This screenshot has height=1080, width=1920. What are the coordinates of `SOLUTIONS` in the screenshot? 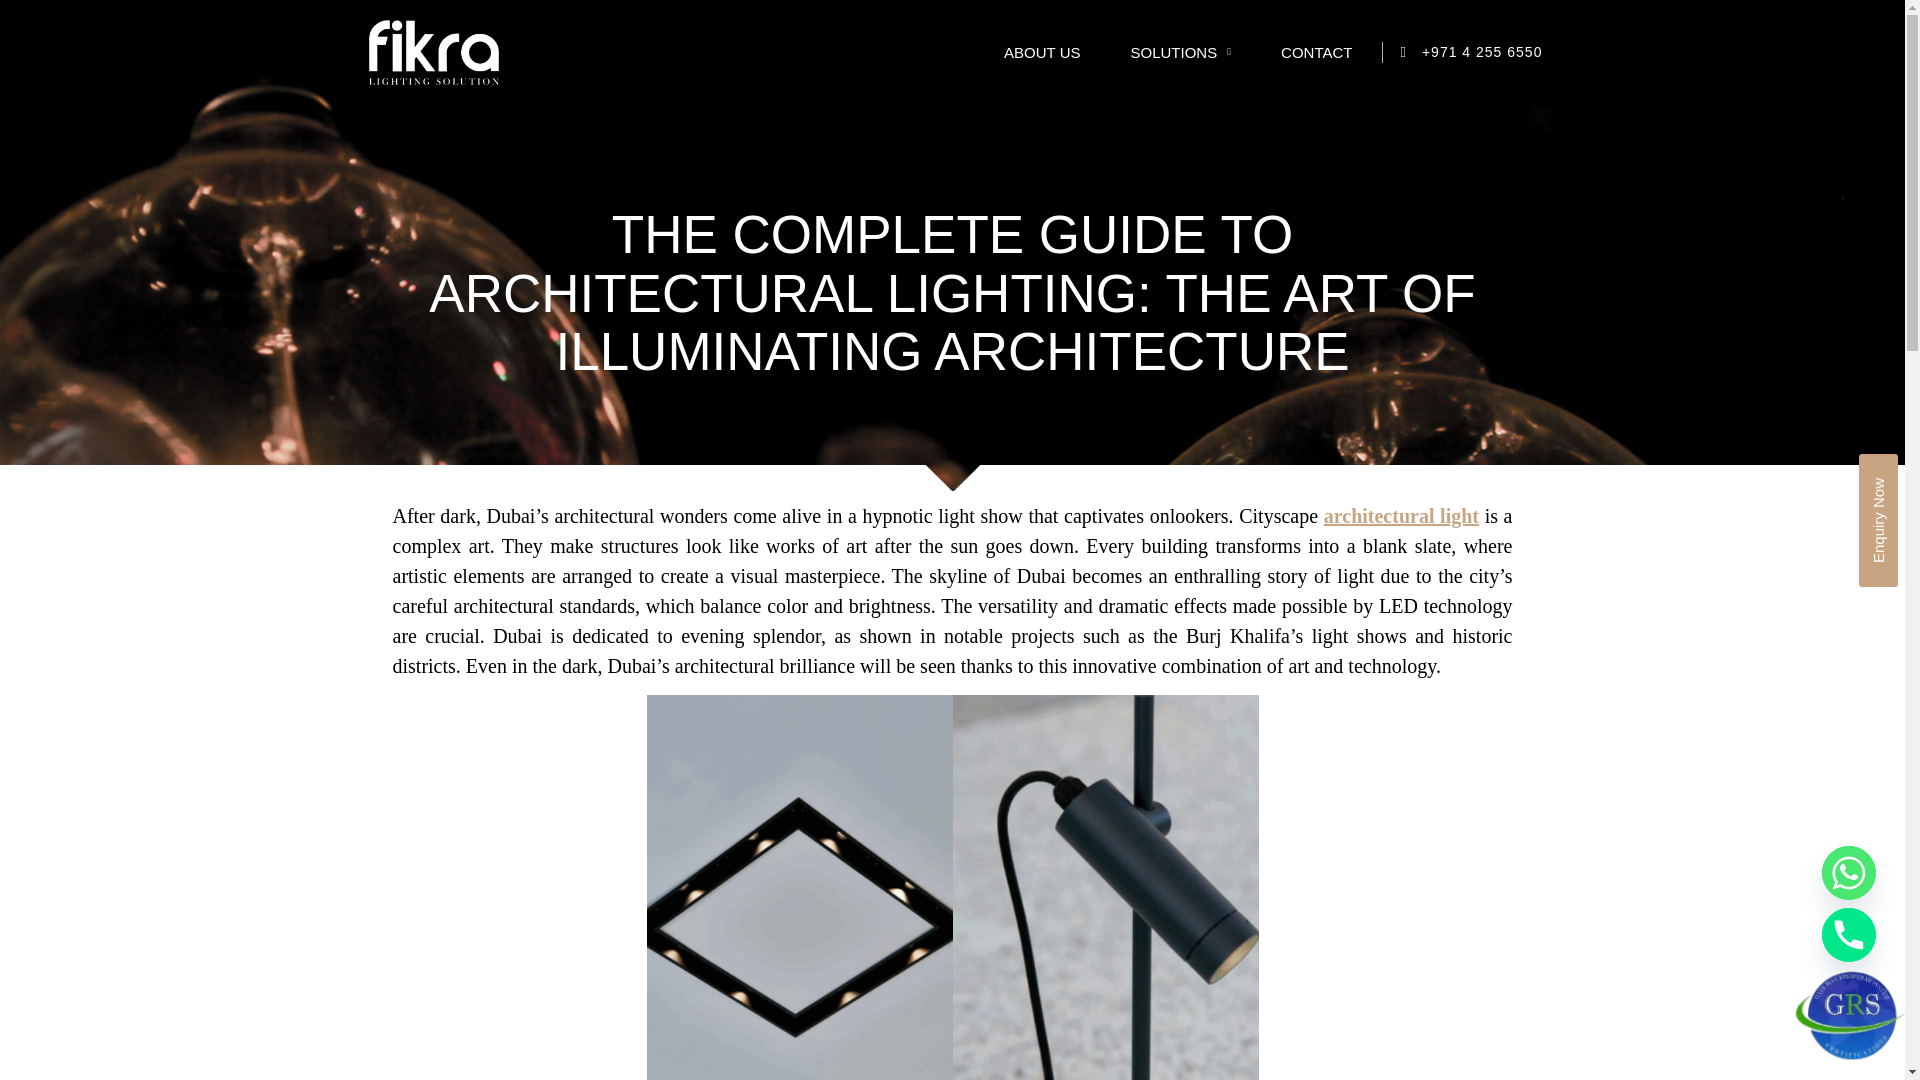 It's located at (1181, 52).